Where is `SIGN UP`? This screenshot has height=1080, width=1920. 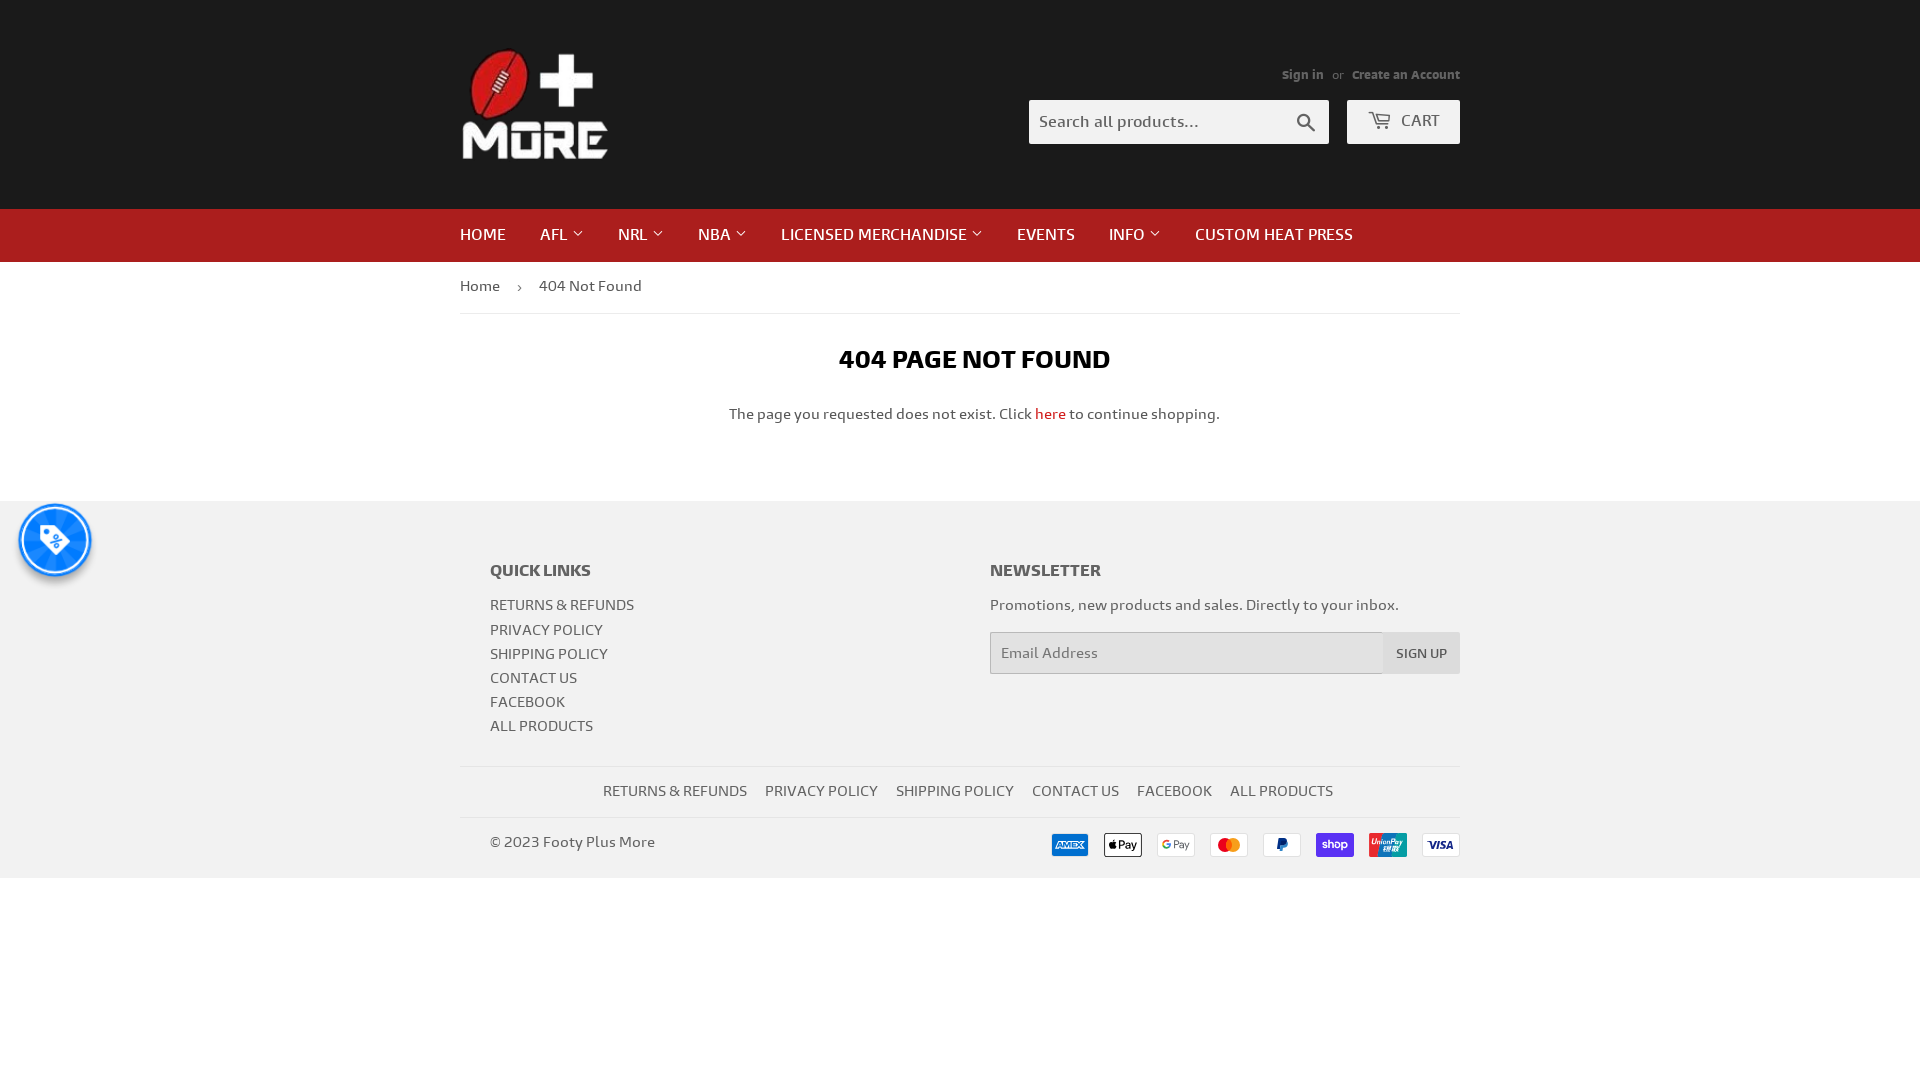 SIGN UP is located at coordinates (1422, 653).